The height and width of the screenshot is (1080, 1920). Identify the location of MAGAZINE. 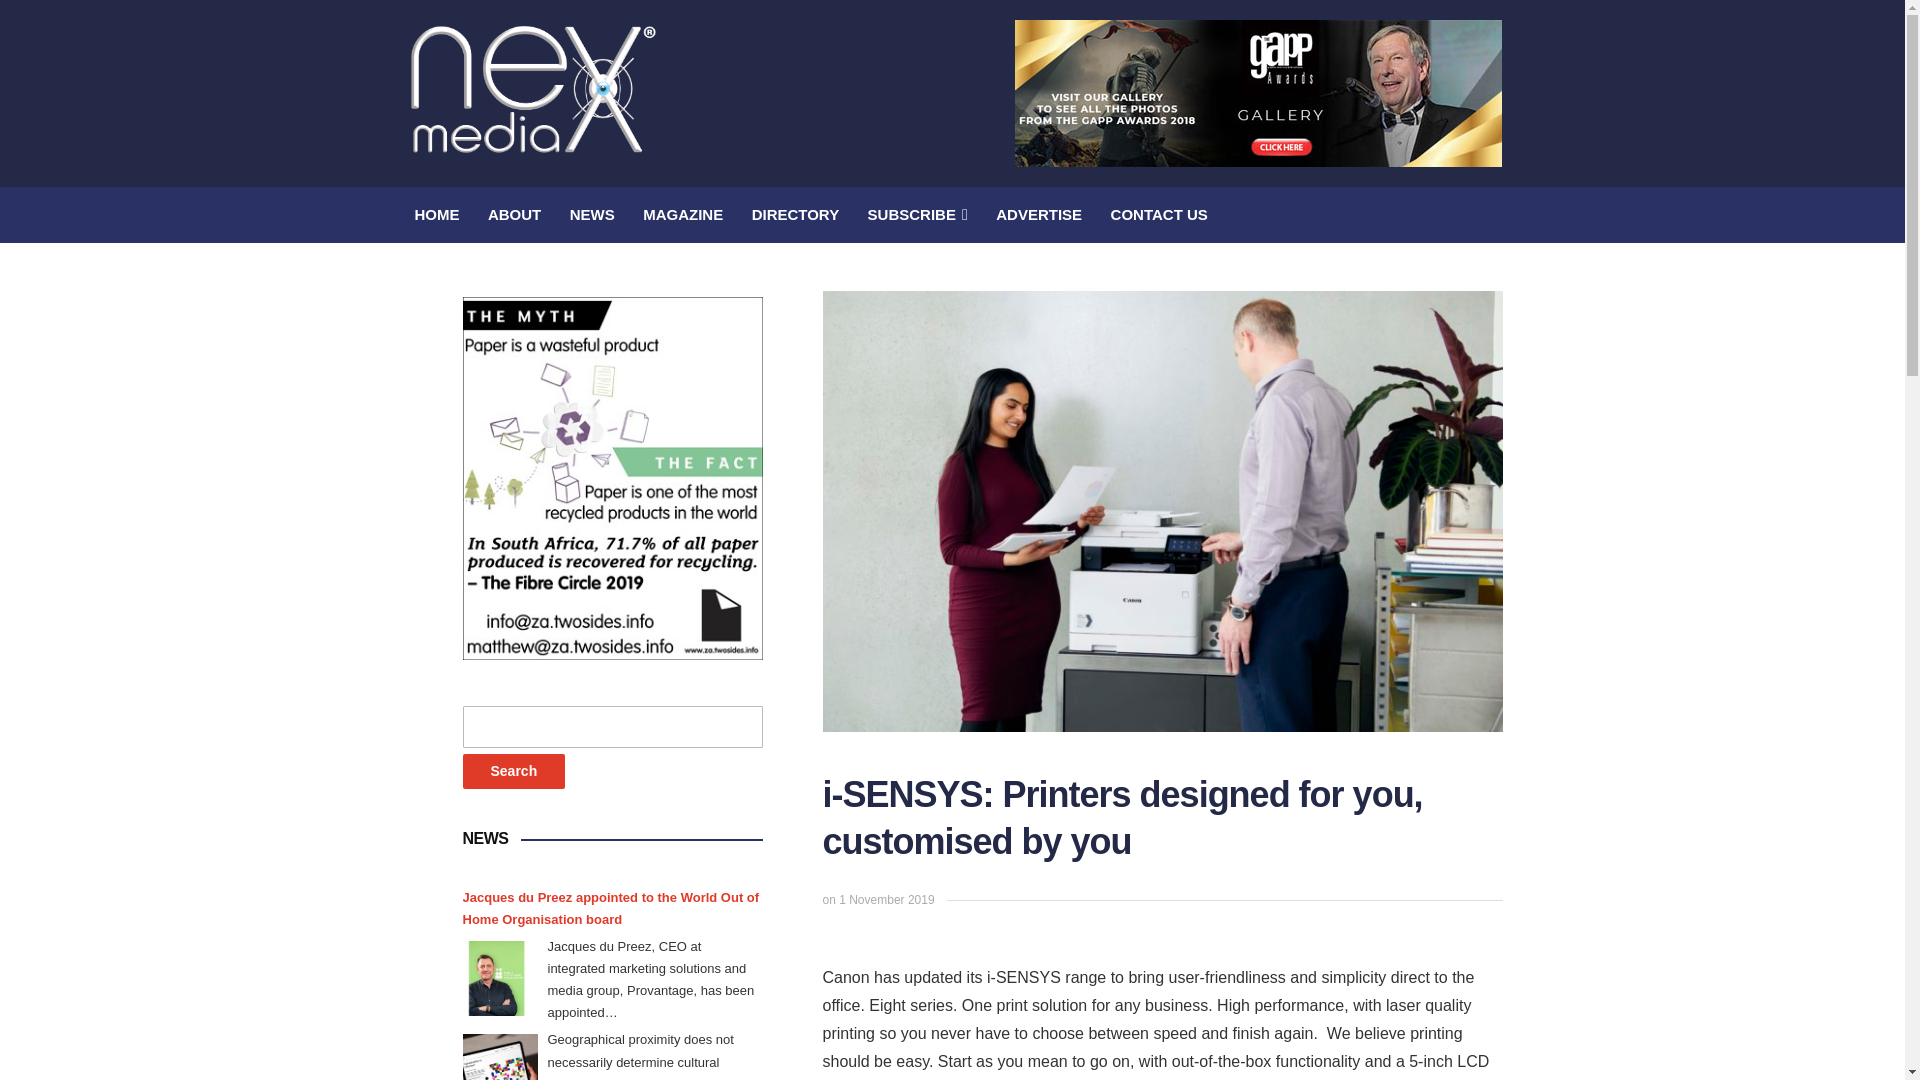
(683, 214).